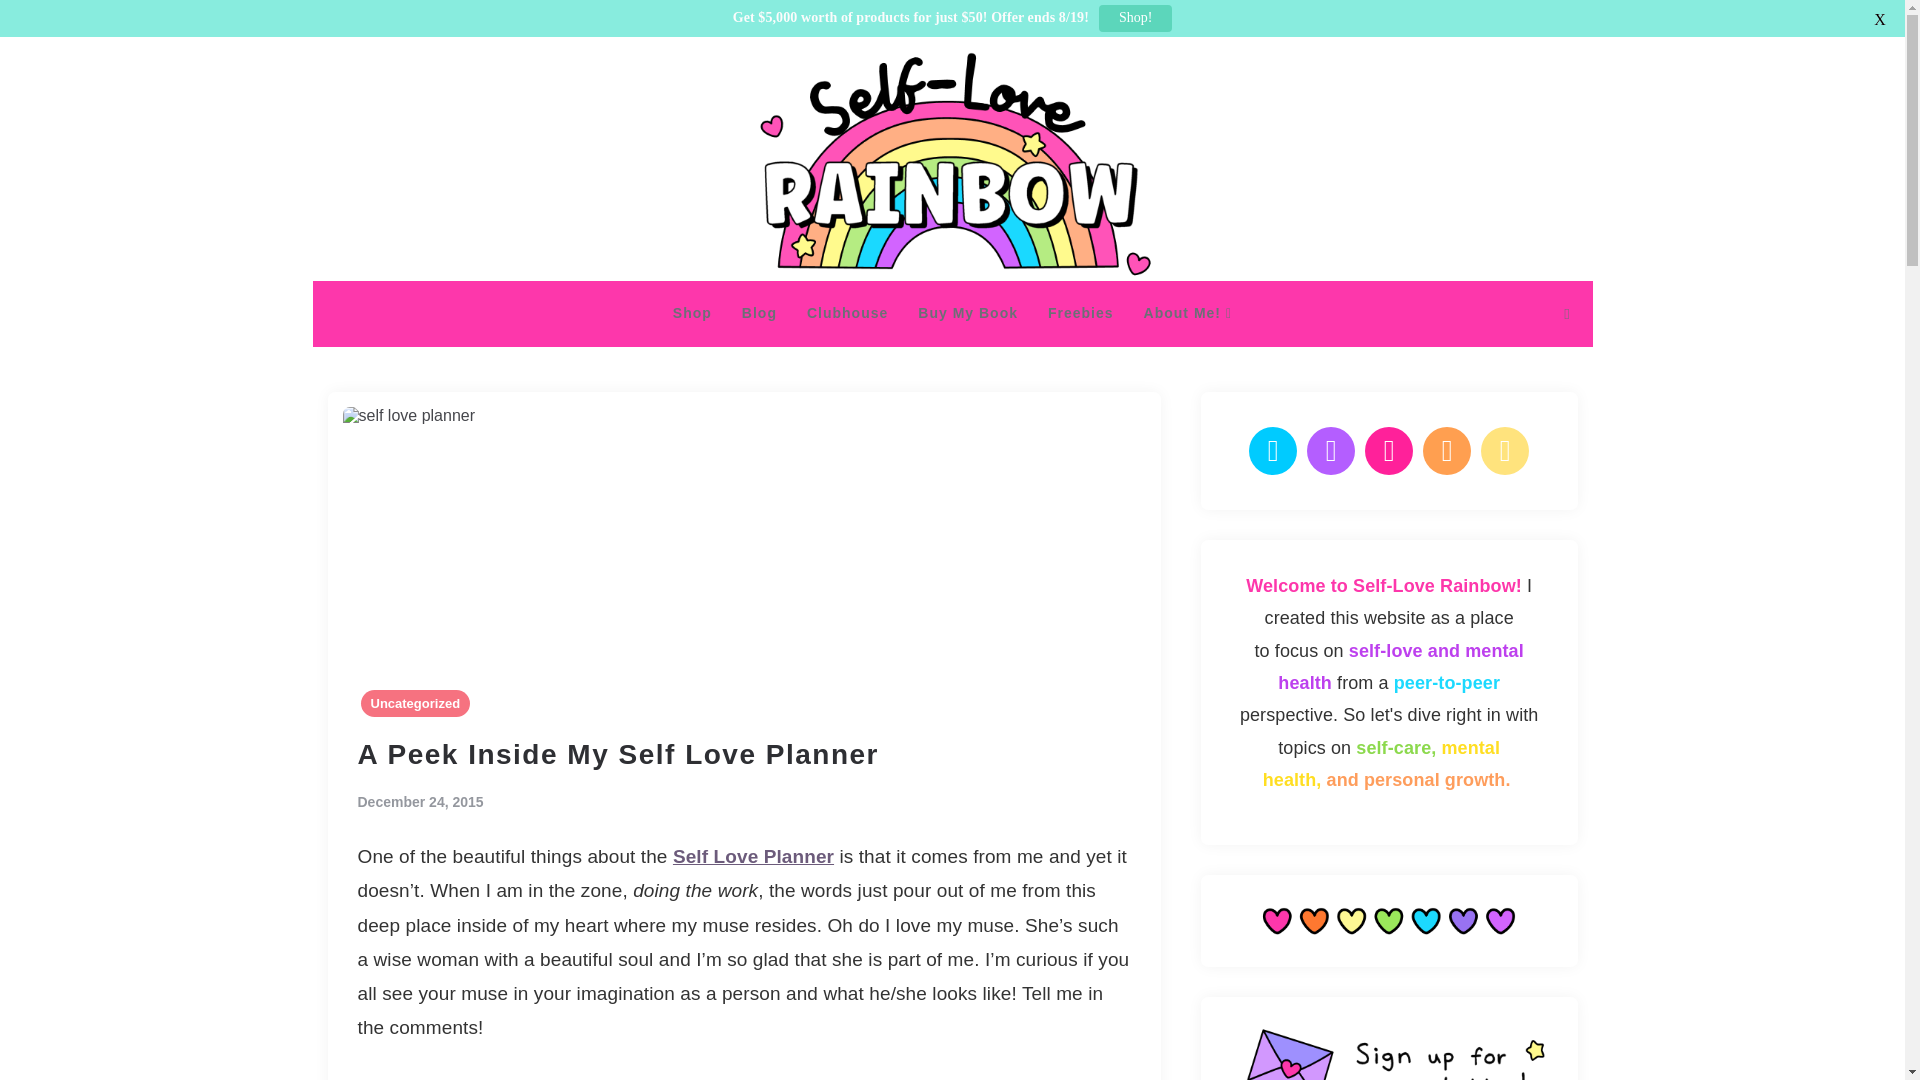 The image size is (1920, 1080). What do you see at coordinates (692, 314) in the screenshot?
I see `Shop` at bounding box center [692, 314].